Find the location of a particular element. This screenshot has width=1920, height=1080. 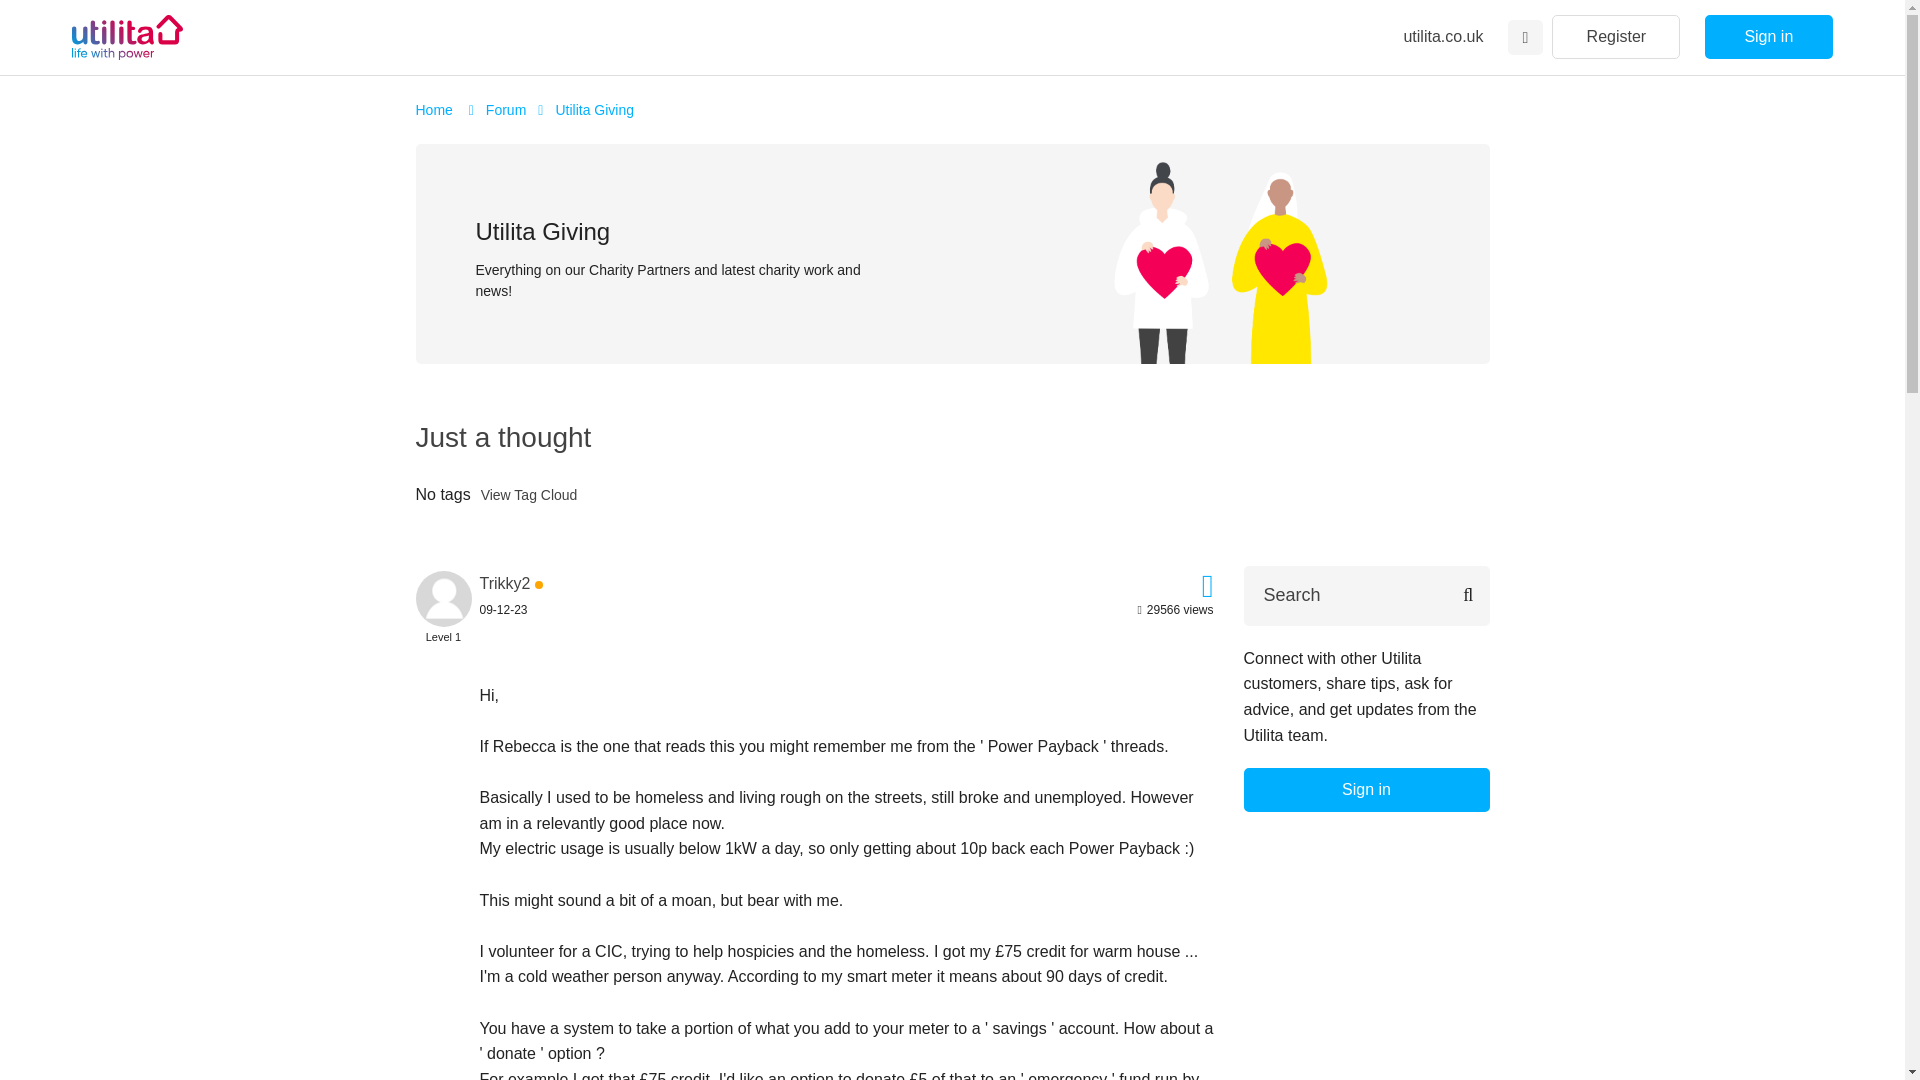

Home is located at coordinates (436, 109).